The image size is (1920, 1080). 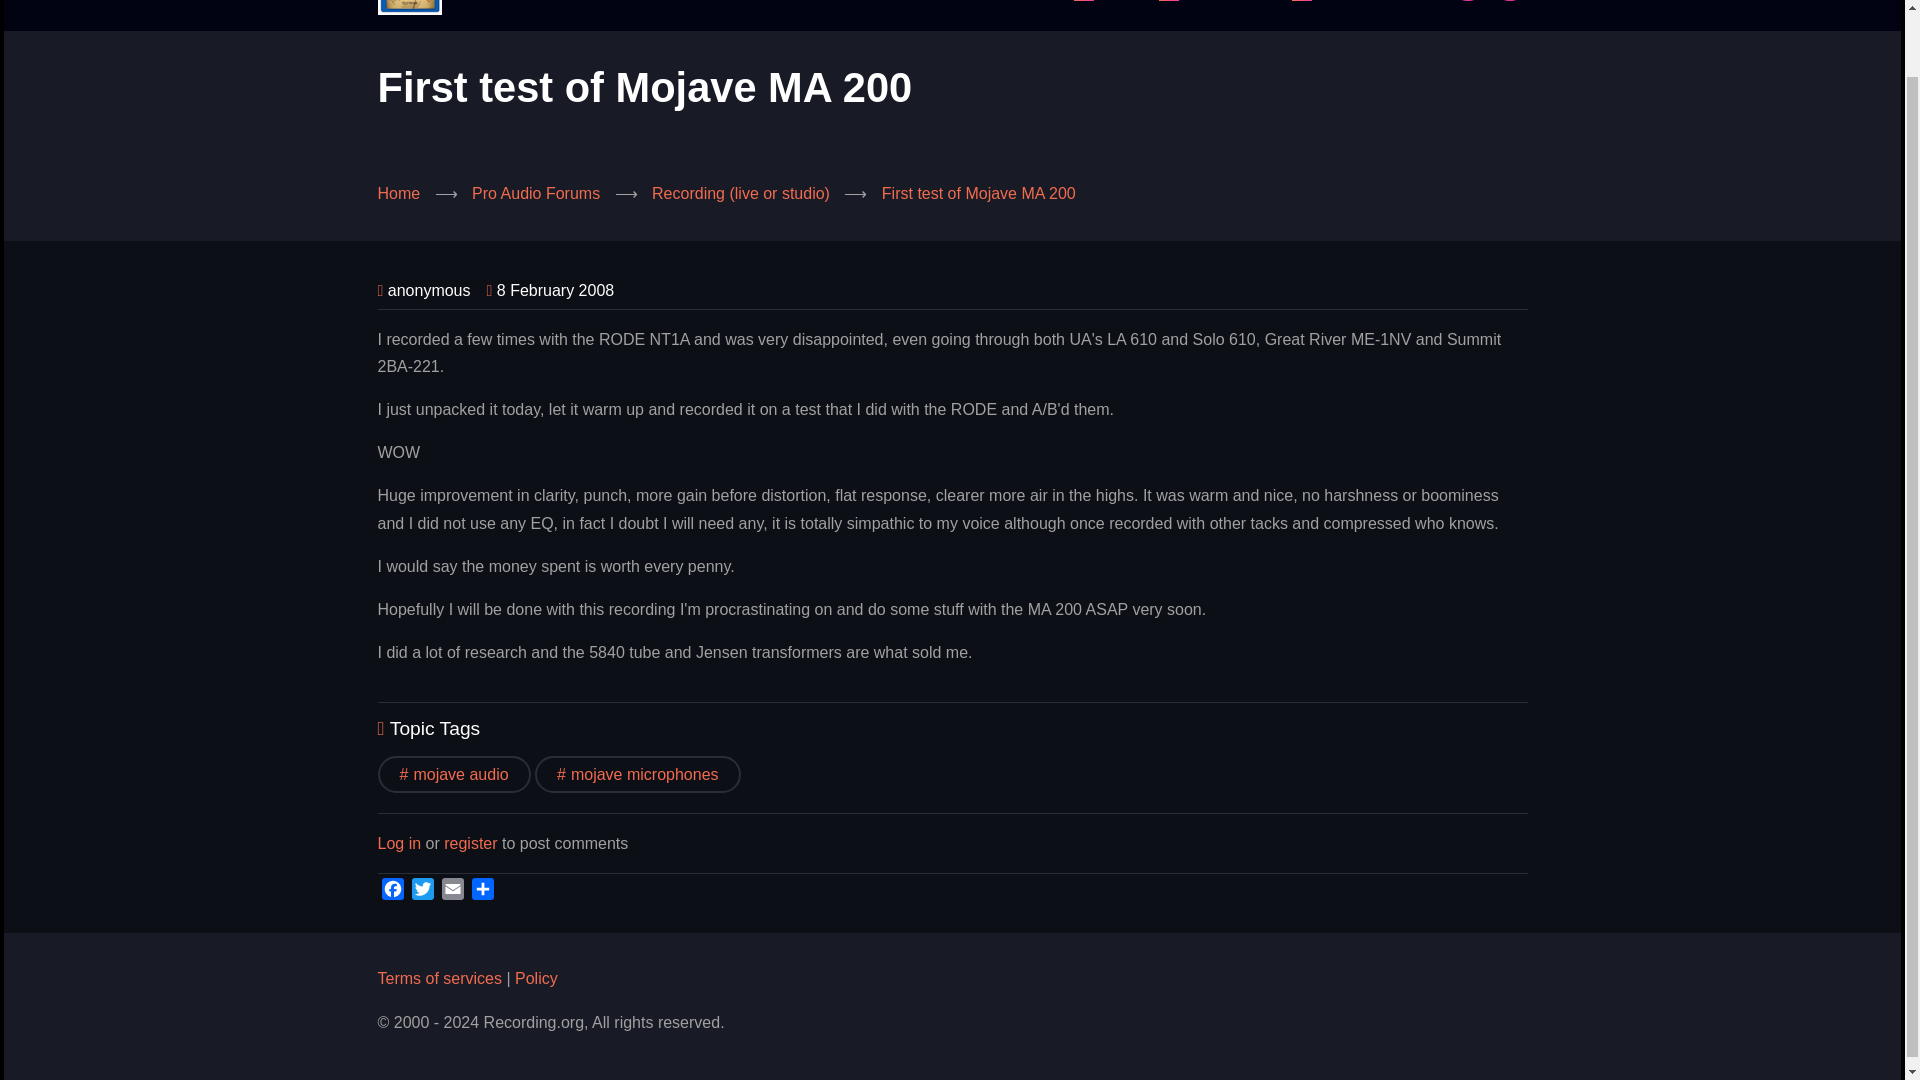 What do you see at coordinates (1102, 0) in the screenshot?
I see `Pro Audio Forums` at bounding box center [1102, 0].